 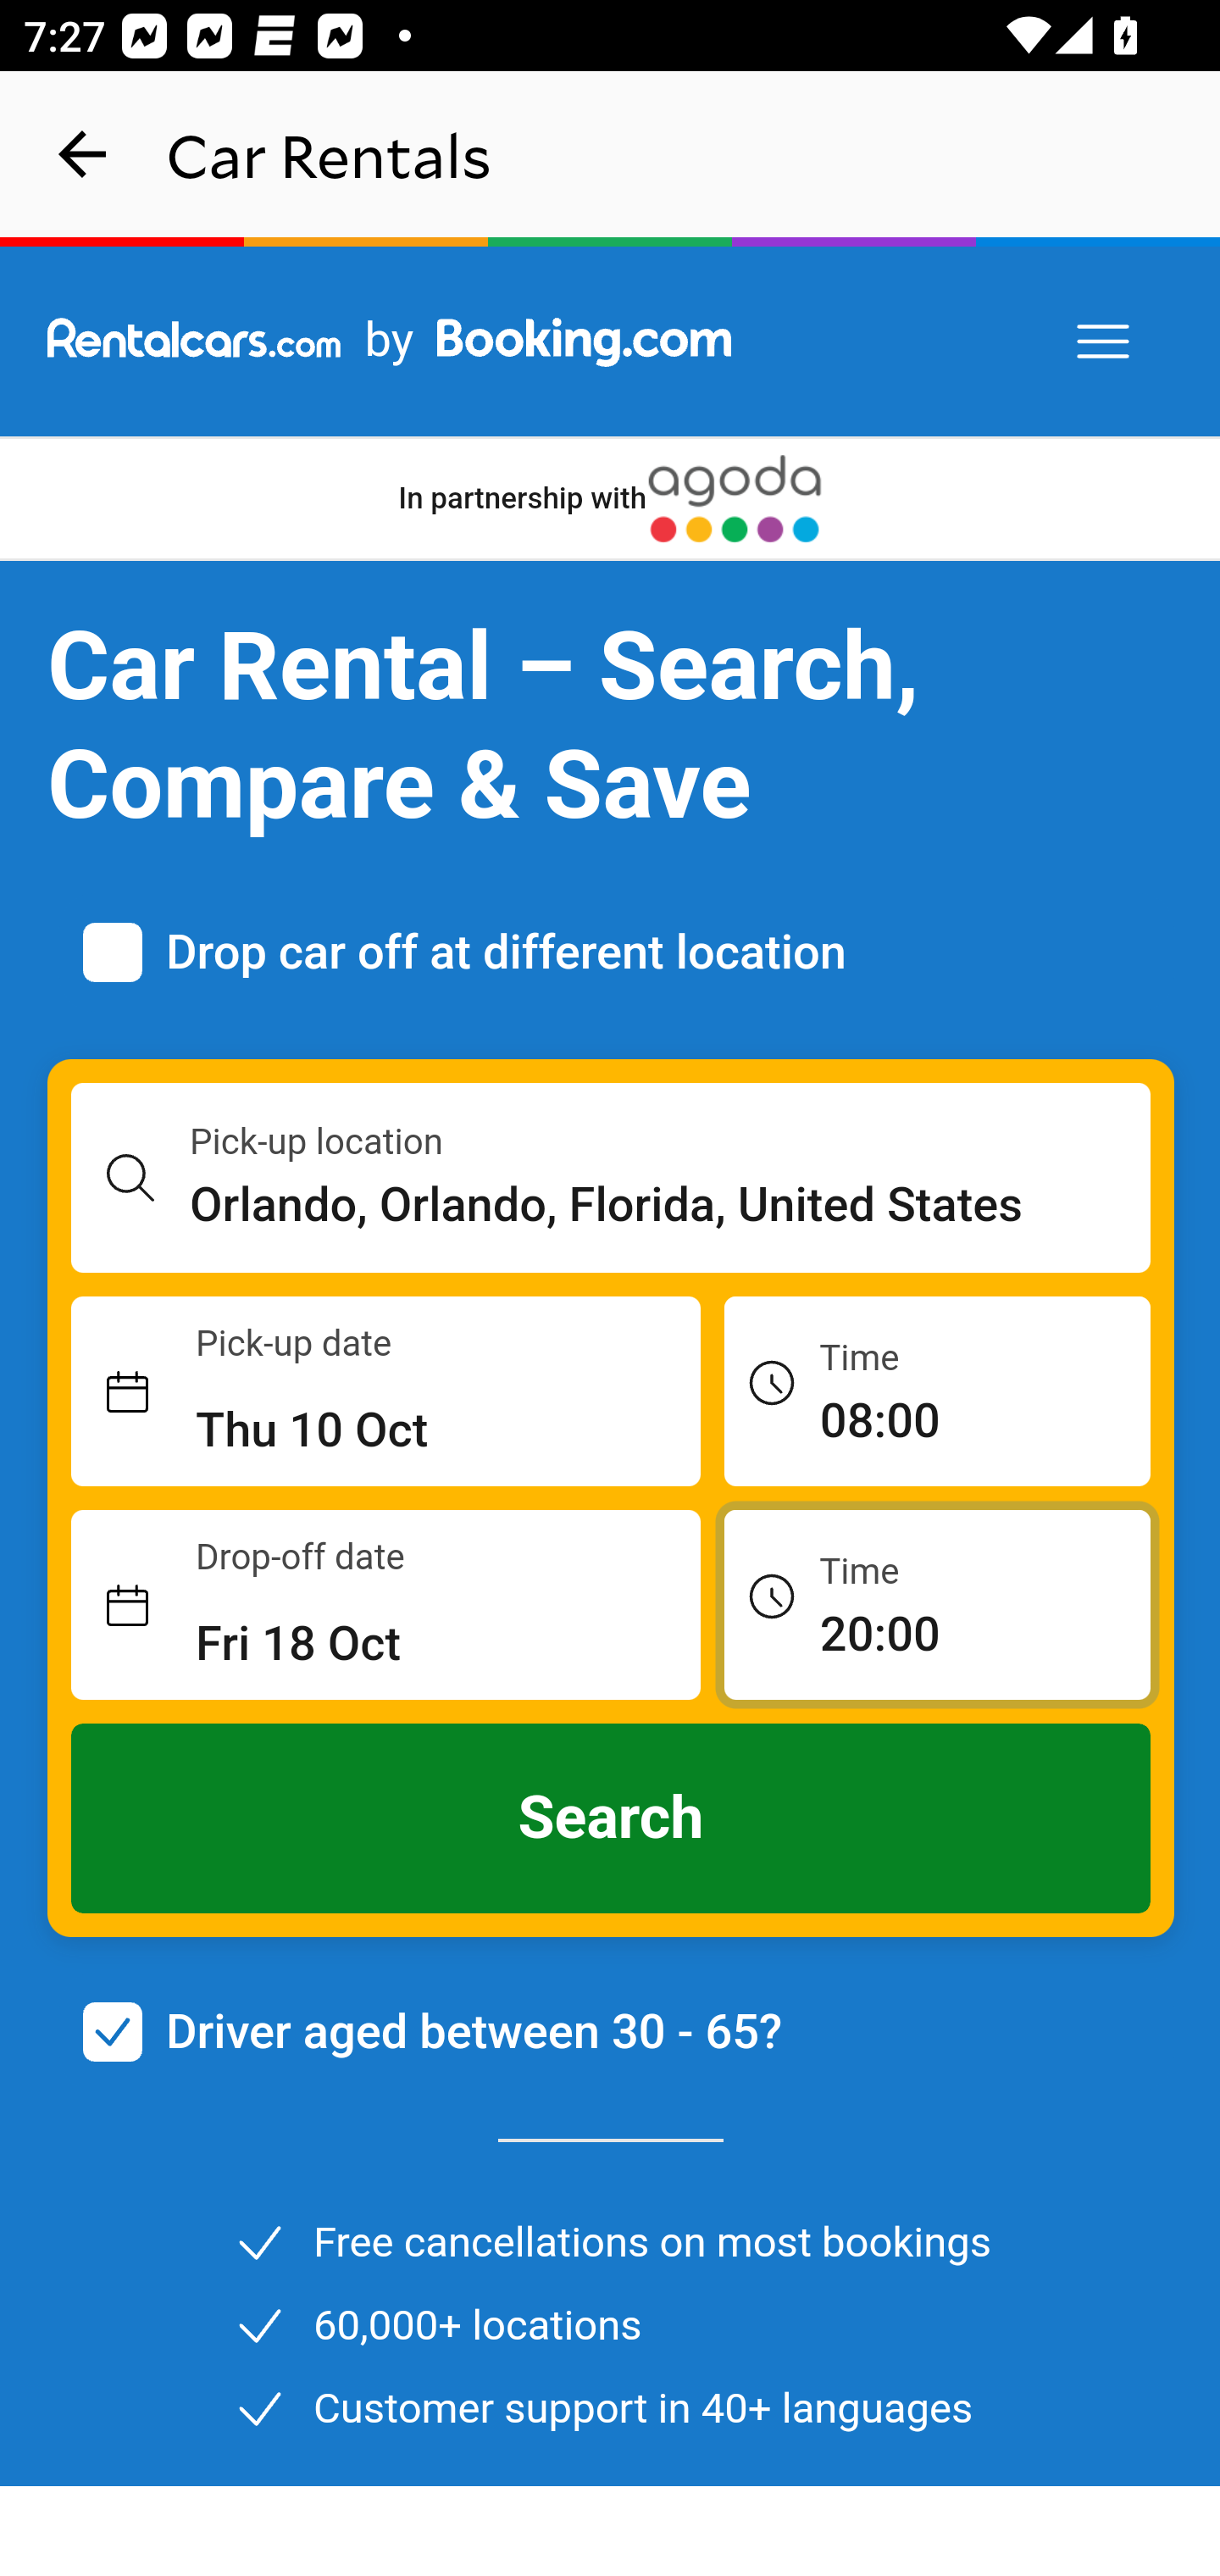 I want to click on navigation_button, so click(x=83, y=154).